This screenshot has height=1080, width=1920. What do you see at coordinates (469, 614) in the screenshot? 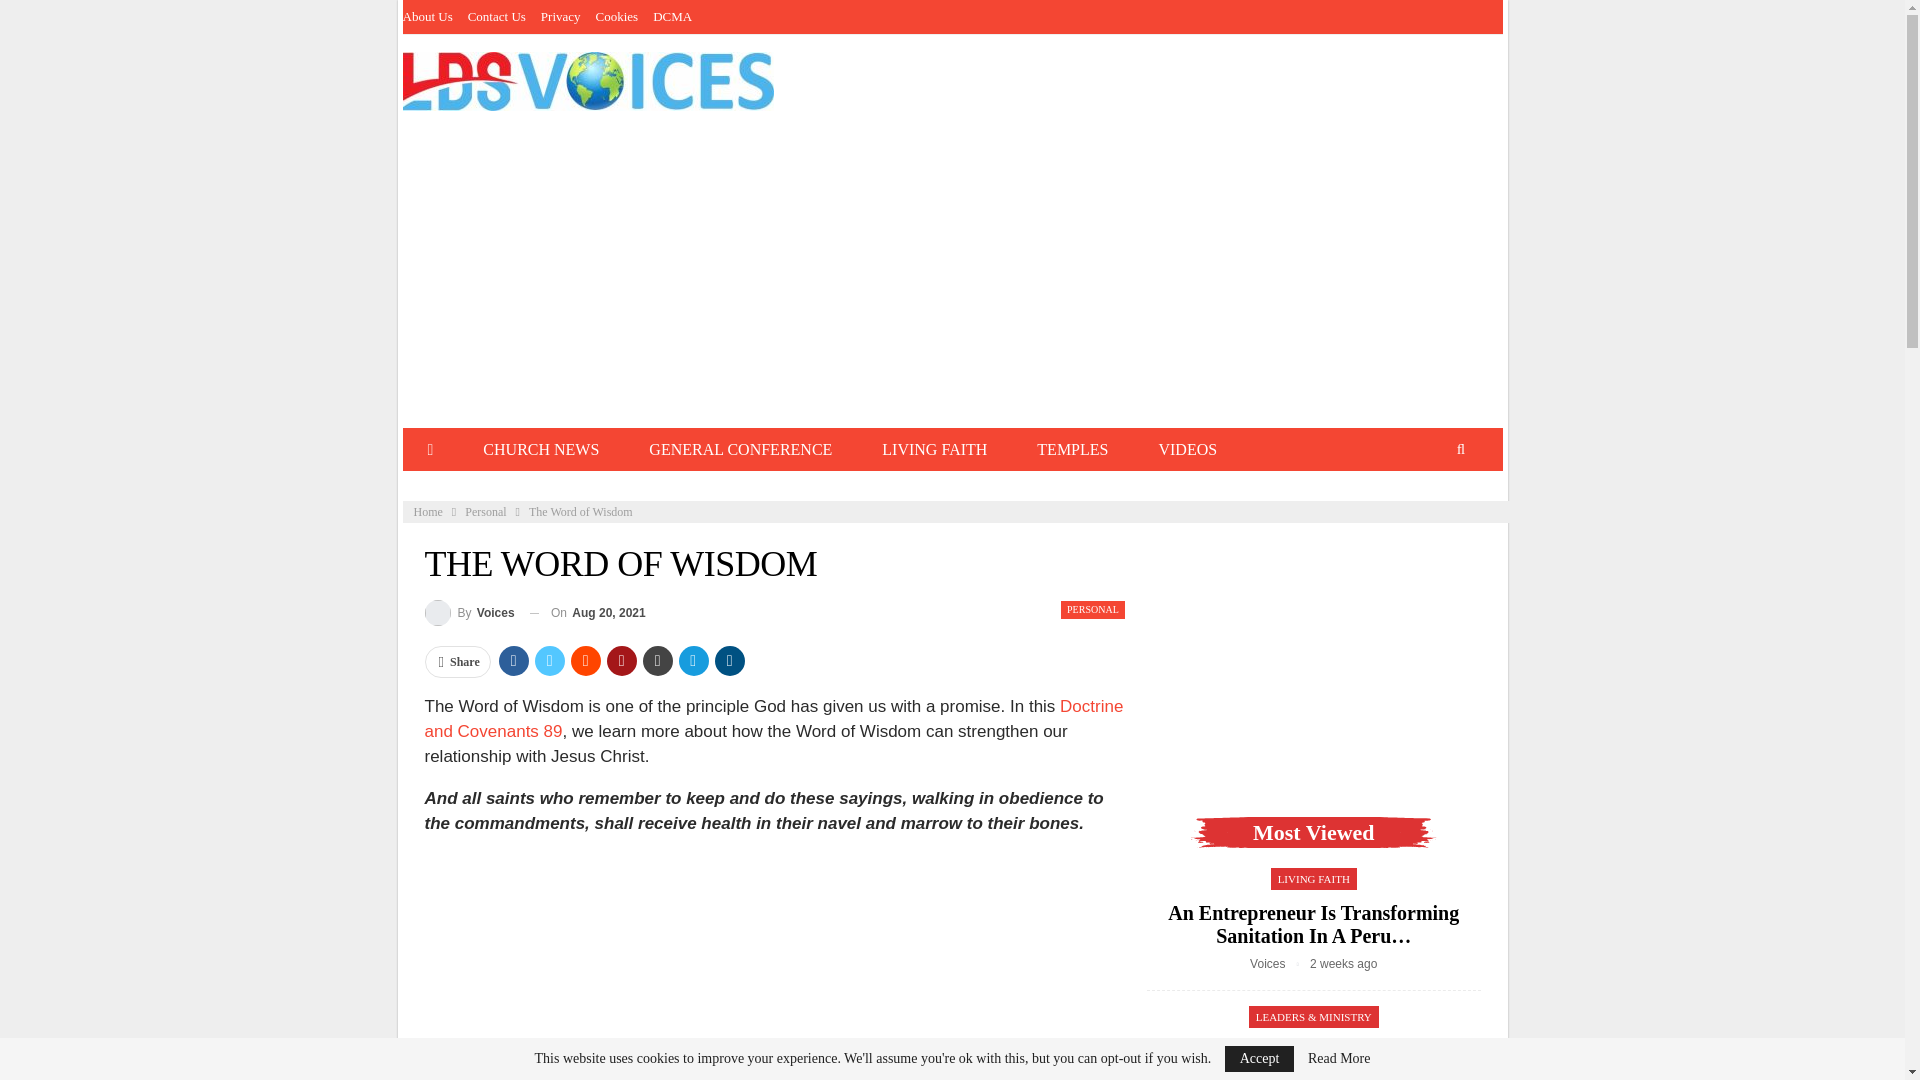
I see `By Voices` at bounding box center [469, 614].